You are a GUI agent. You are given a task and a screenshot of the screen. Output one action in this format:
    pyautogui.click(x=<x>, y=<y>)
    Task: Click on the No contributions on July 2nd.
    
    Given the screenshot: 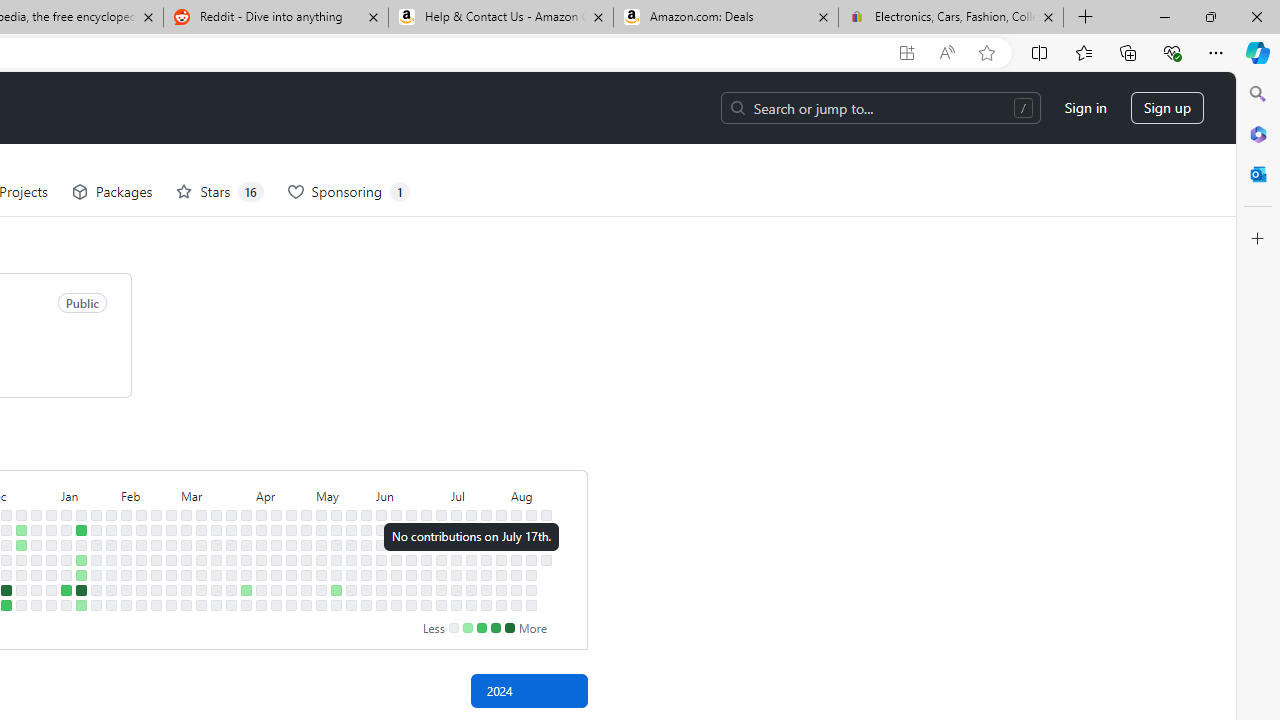 What is the action you would take?
    pyautogui.click(x=441, y=544)
    